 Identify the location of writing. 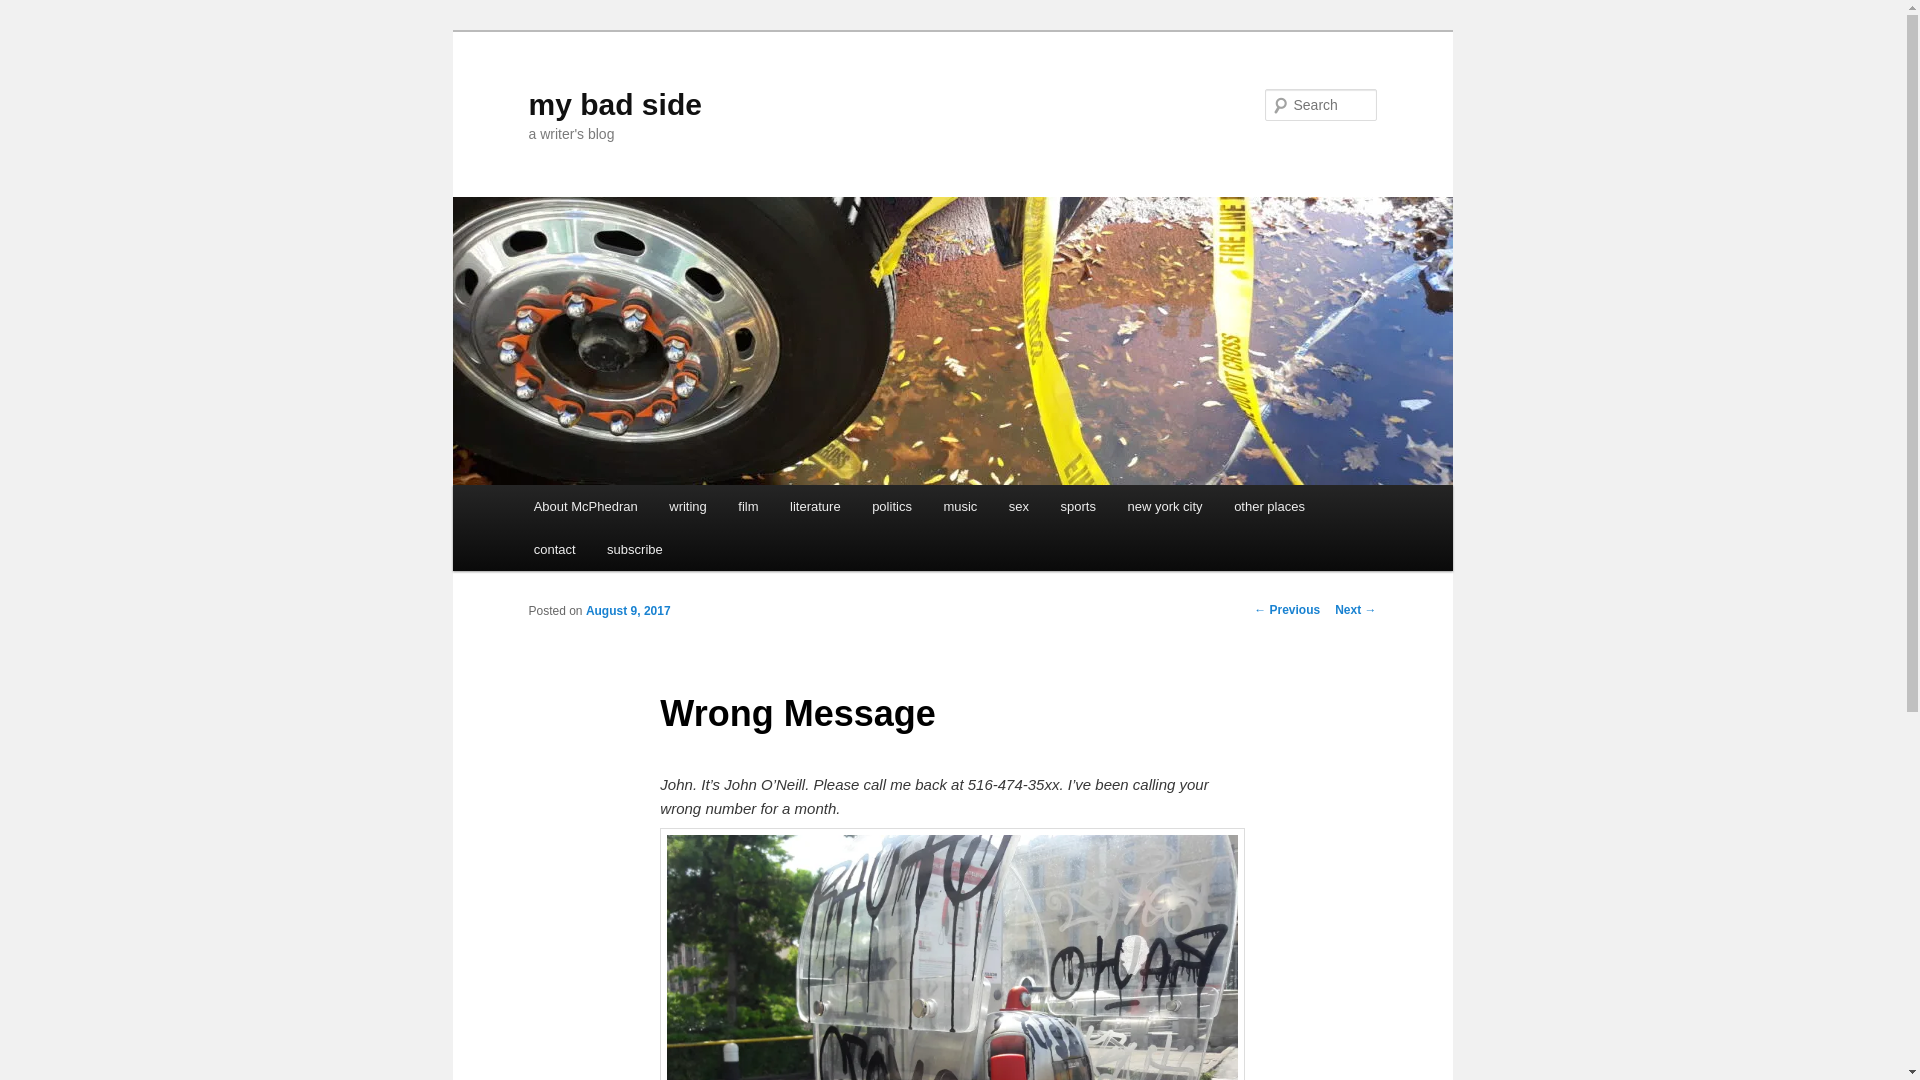
(688, 506).